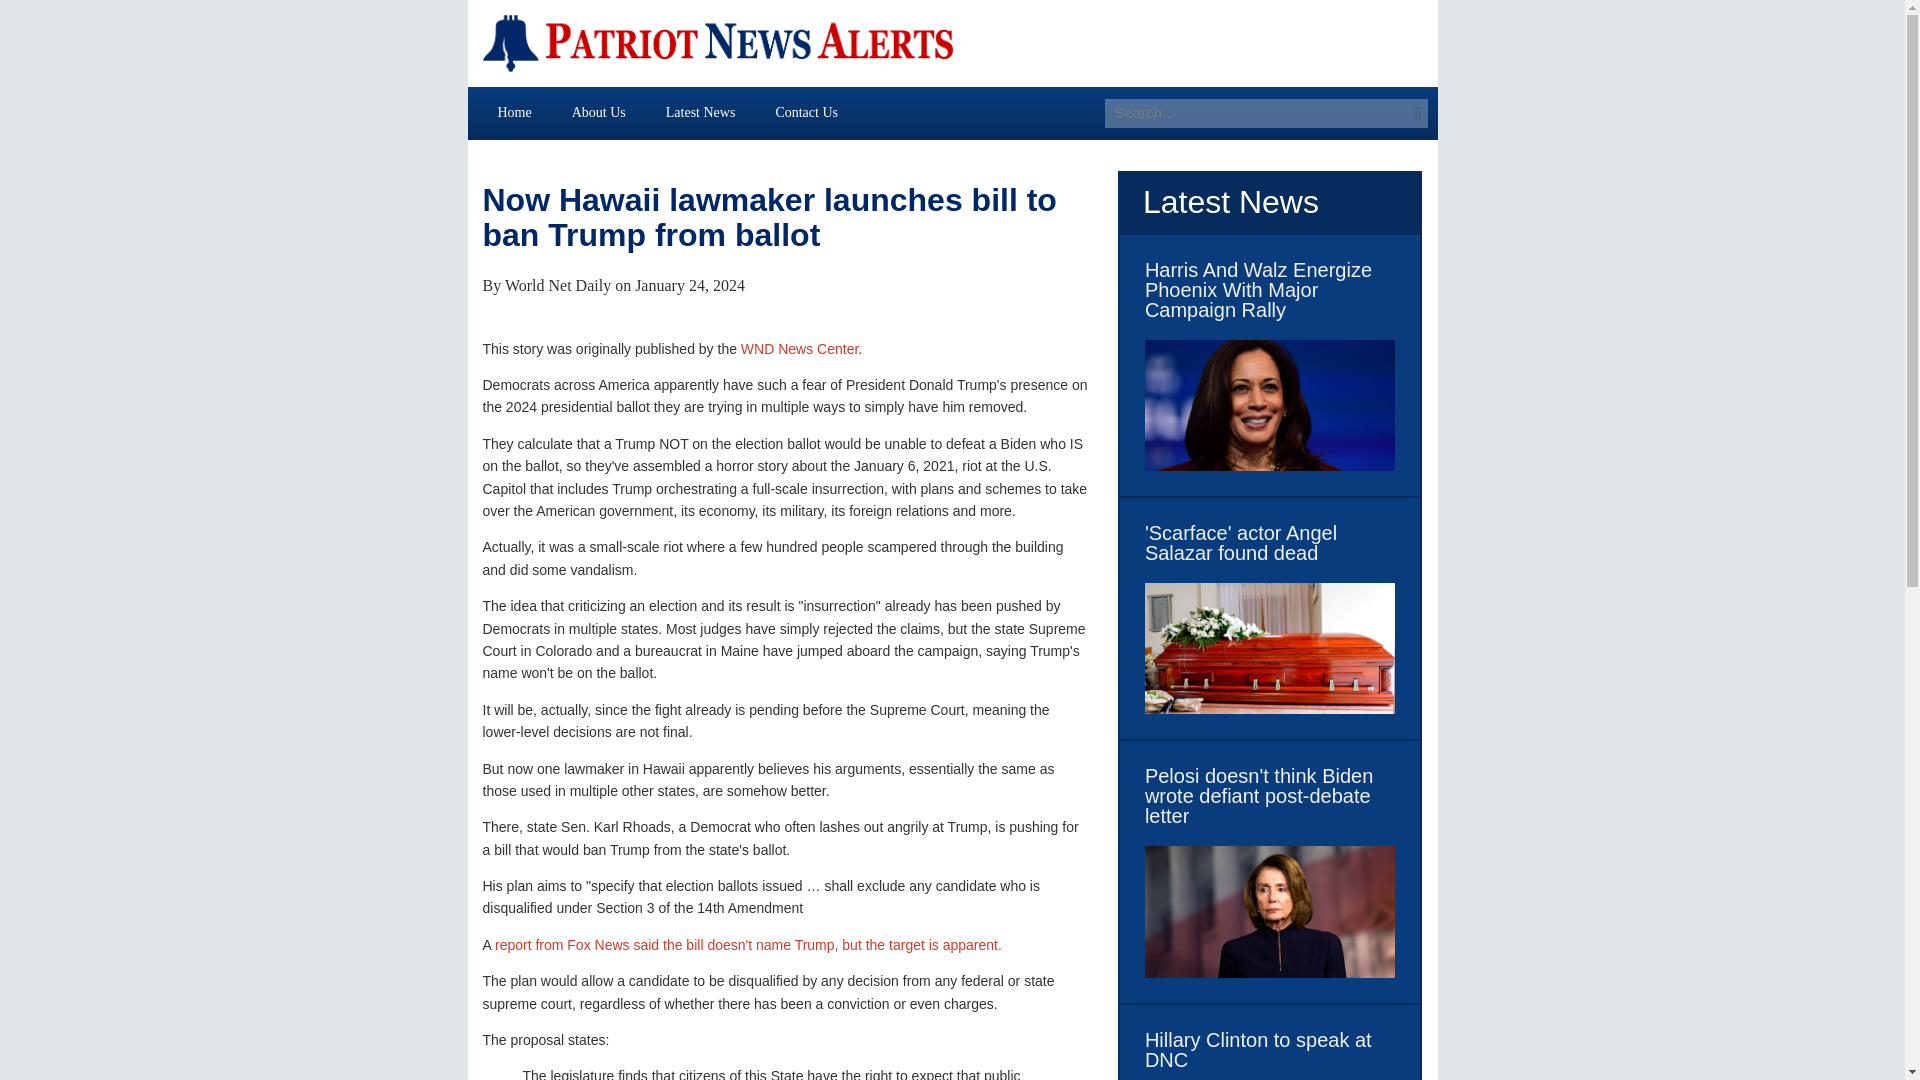 This screenshot has width=1920, height=1080. I want to click on Latest News, so click(700, 112).